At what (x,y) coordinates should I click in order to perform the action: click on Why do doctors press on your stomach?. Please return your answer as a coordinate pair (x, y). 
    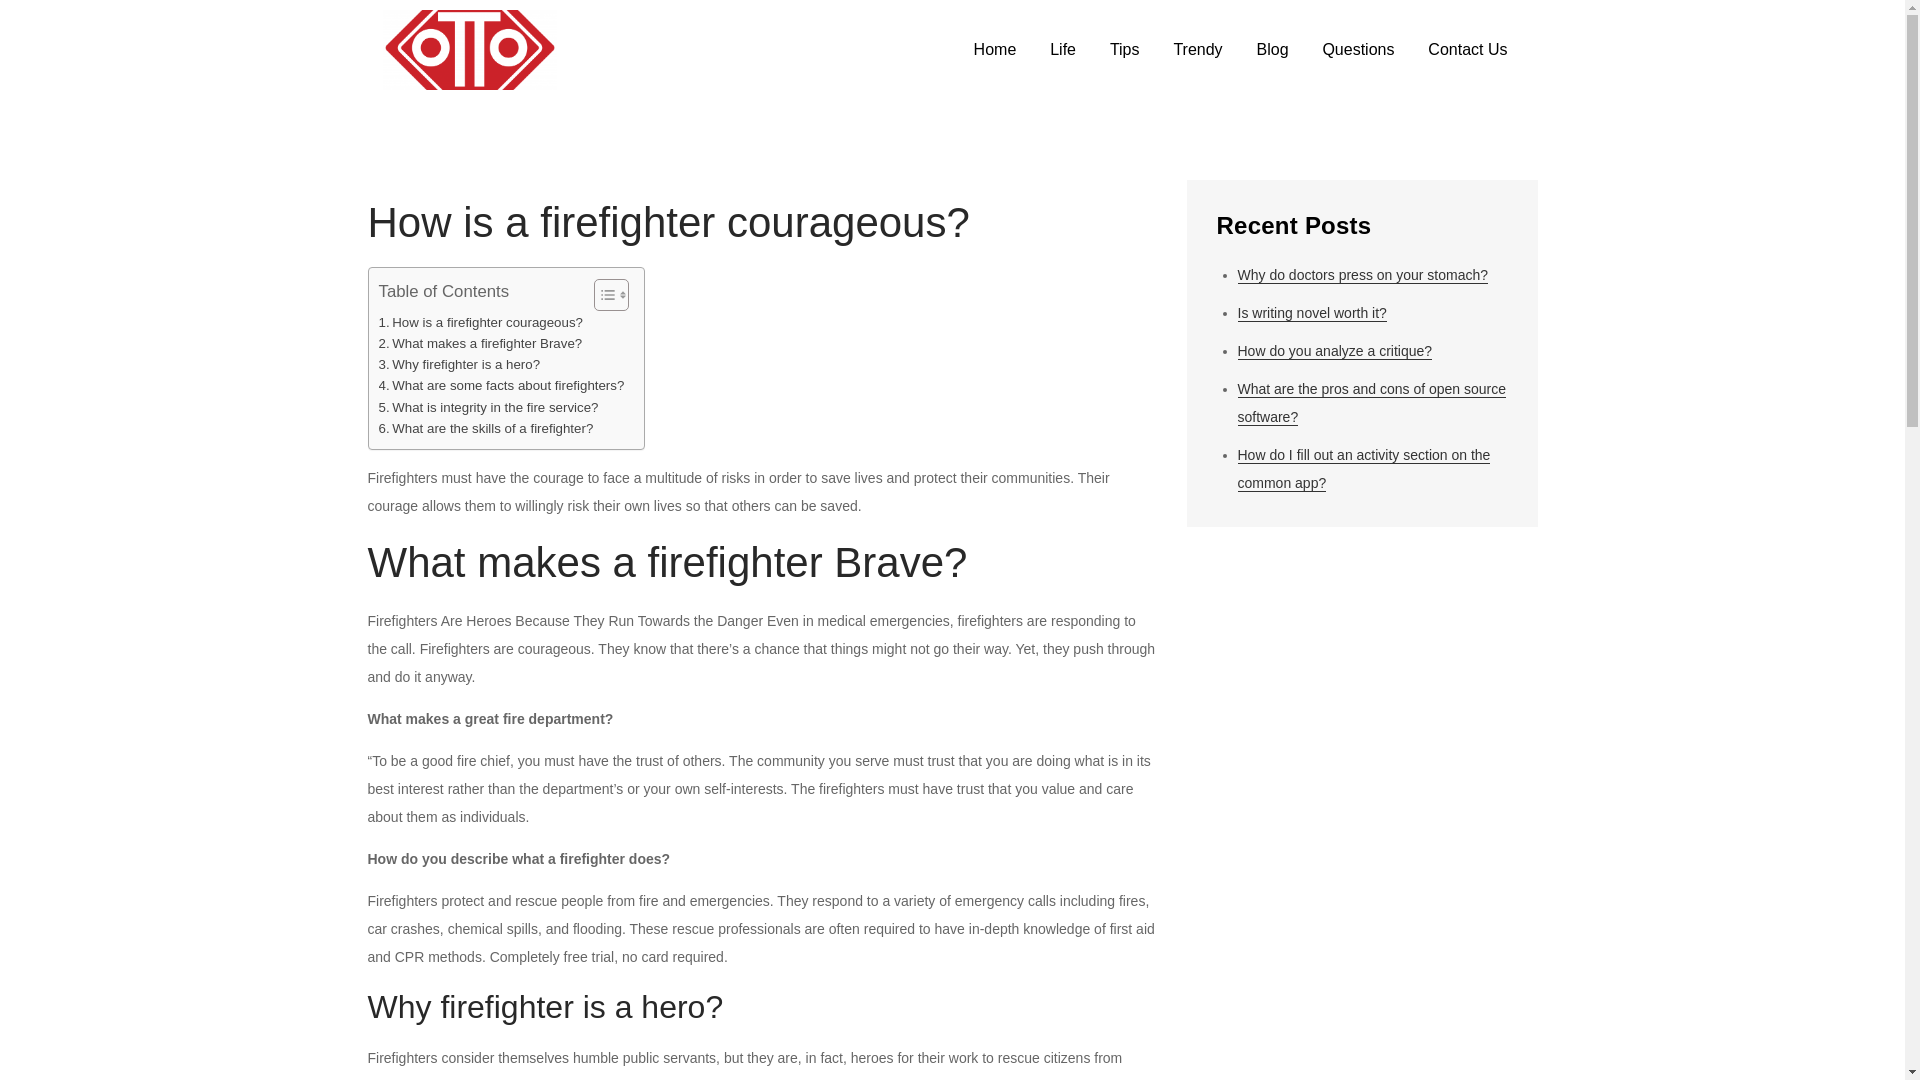
    Looking at the image, I should click on (1364, 275).